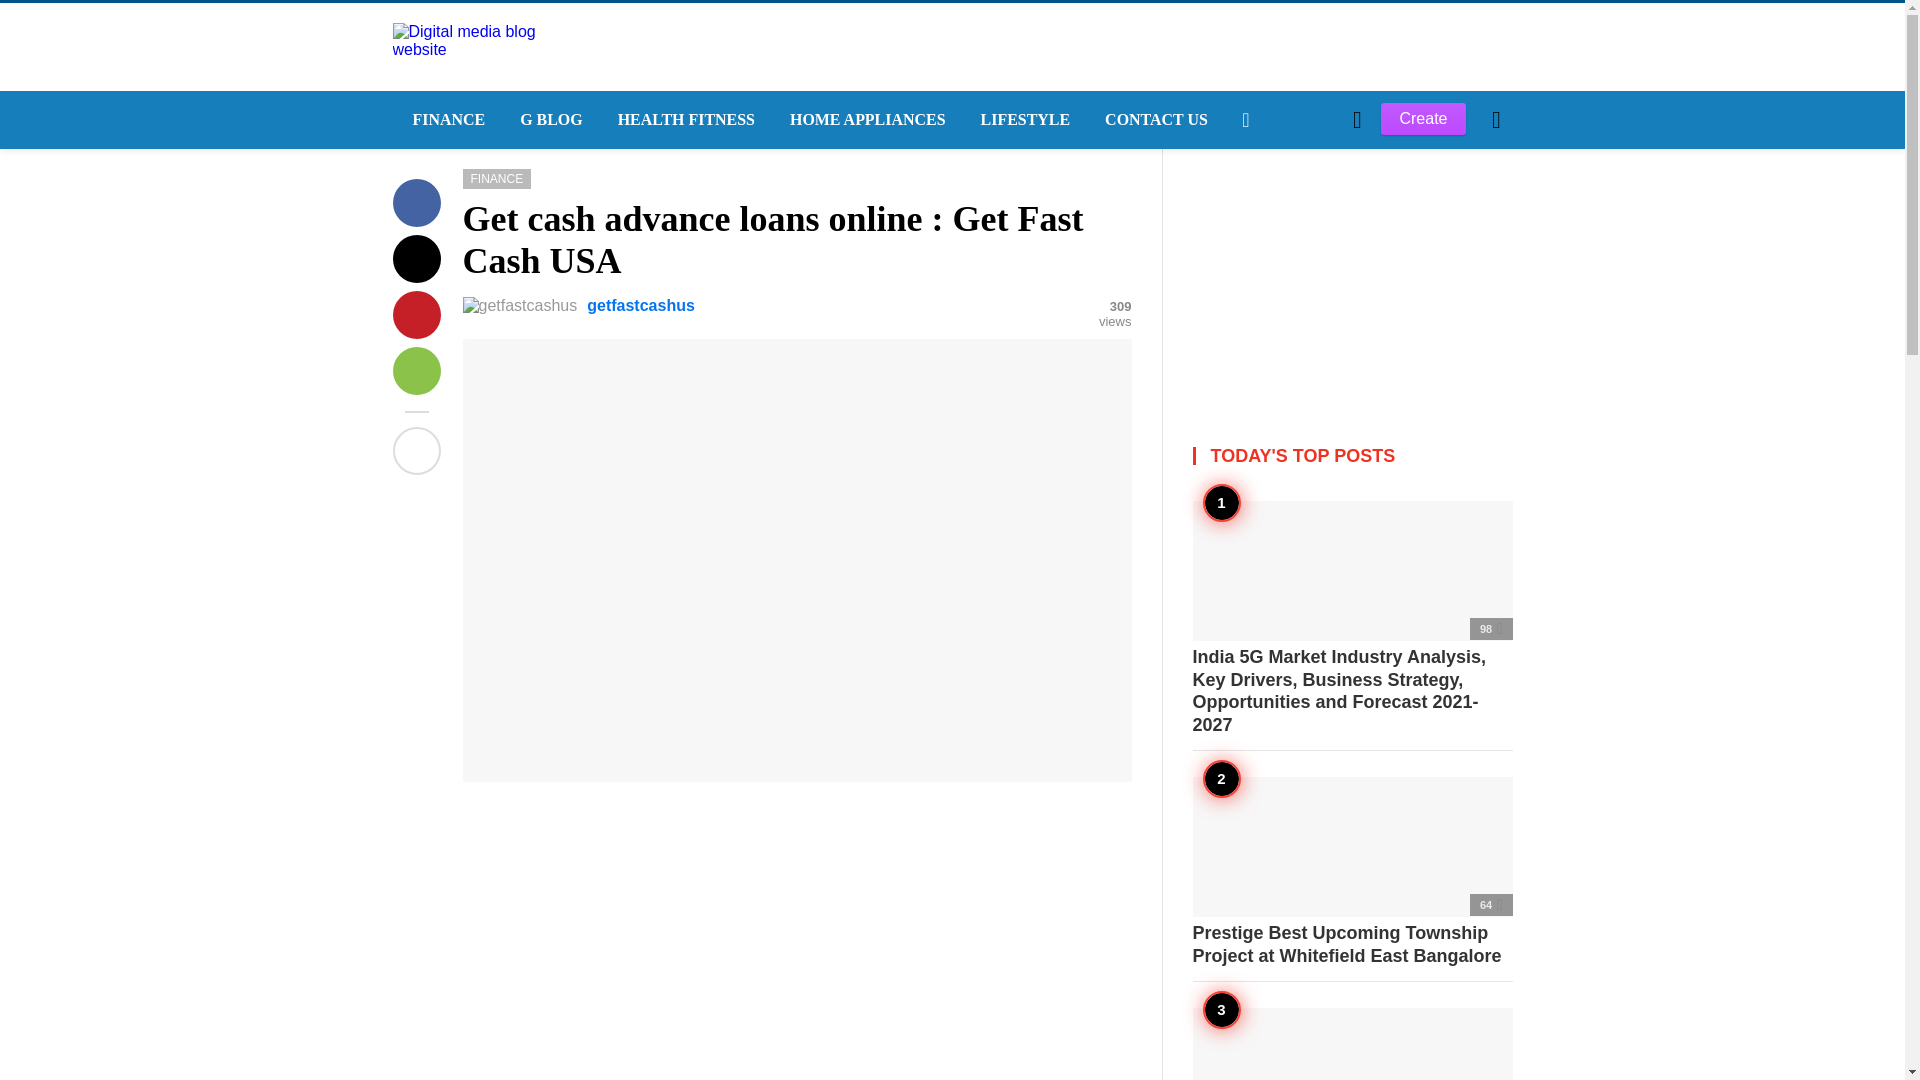 This screenshot has width=1920, height=1080. Describe the element at coordinates (683, 120) in the screenshot. I see `HEALTH FITNESS` at that location.